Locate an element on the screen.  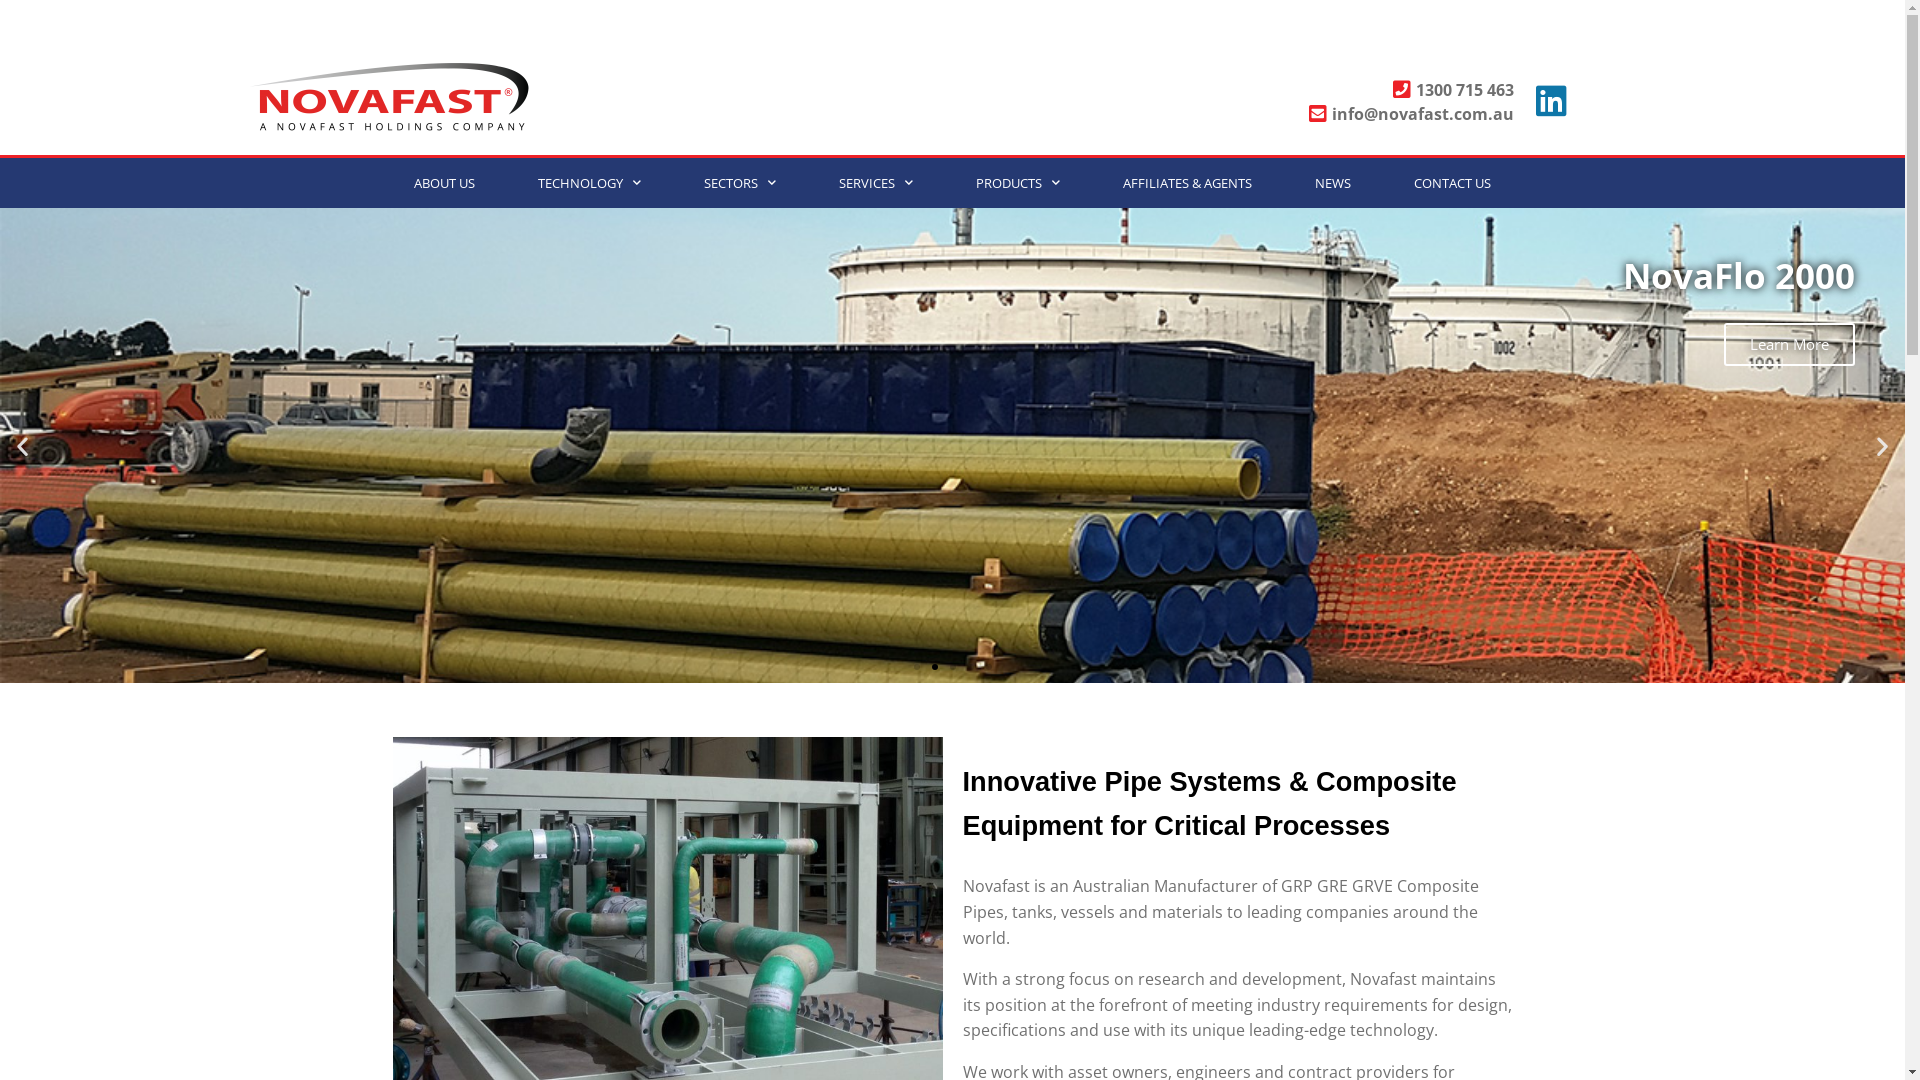
AFFILIATES & AGENTS is located at coordinates (1188, 183).